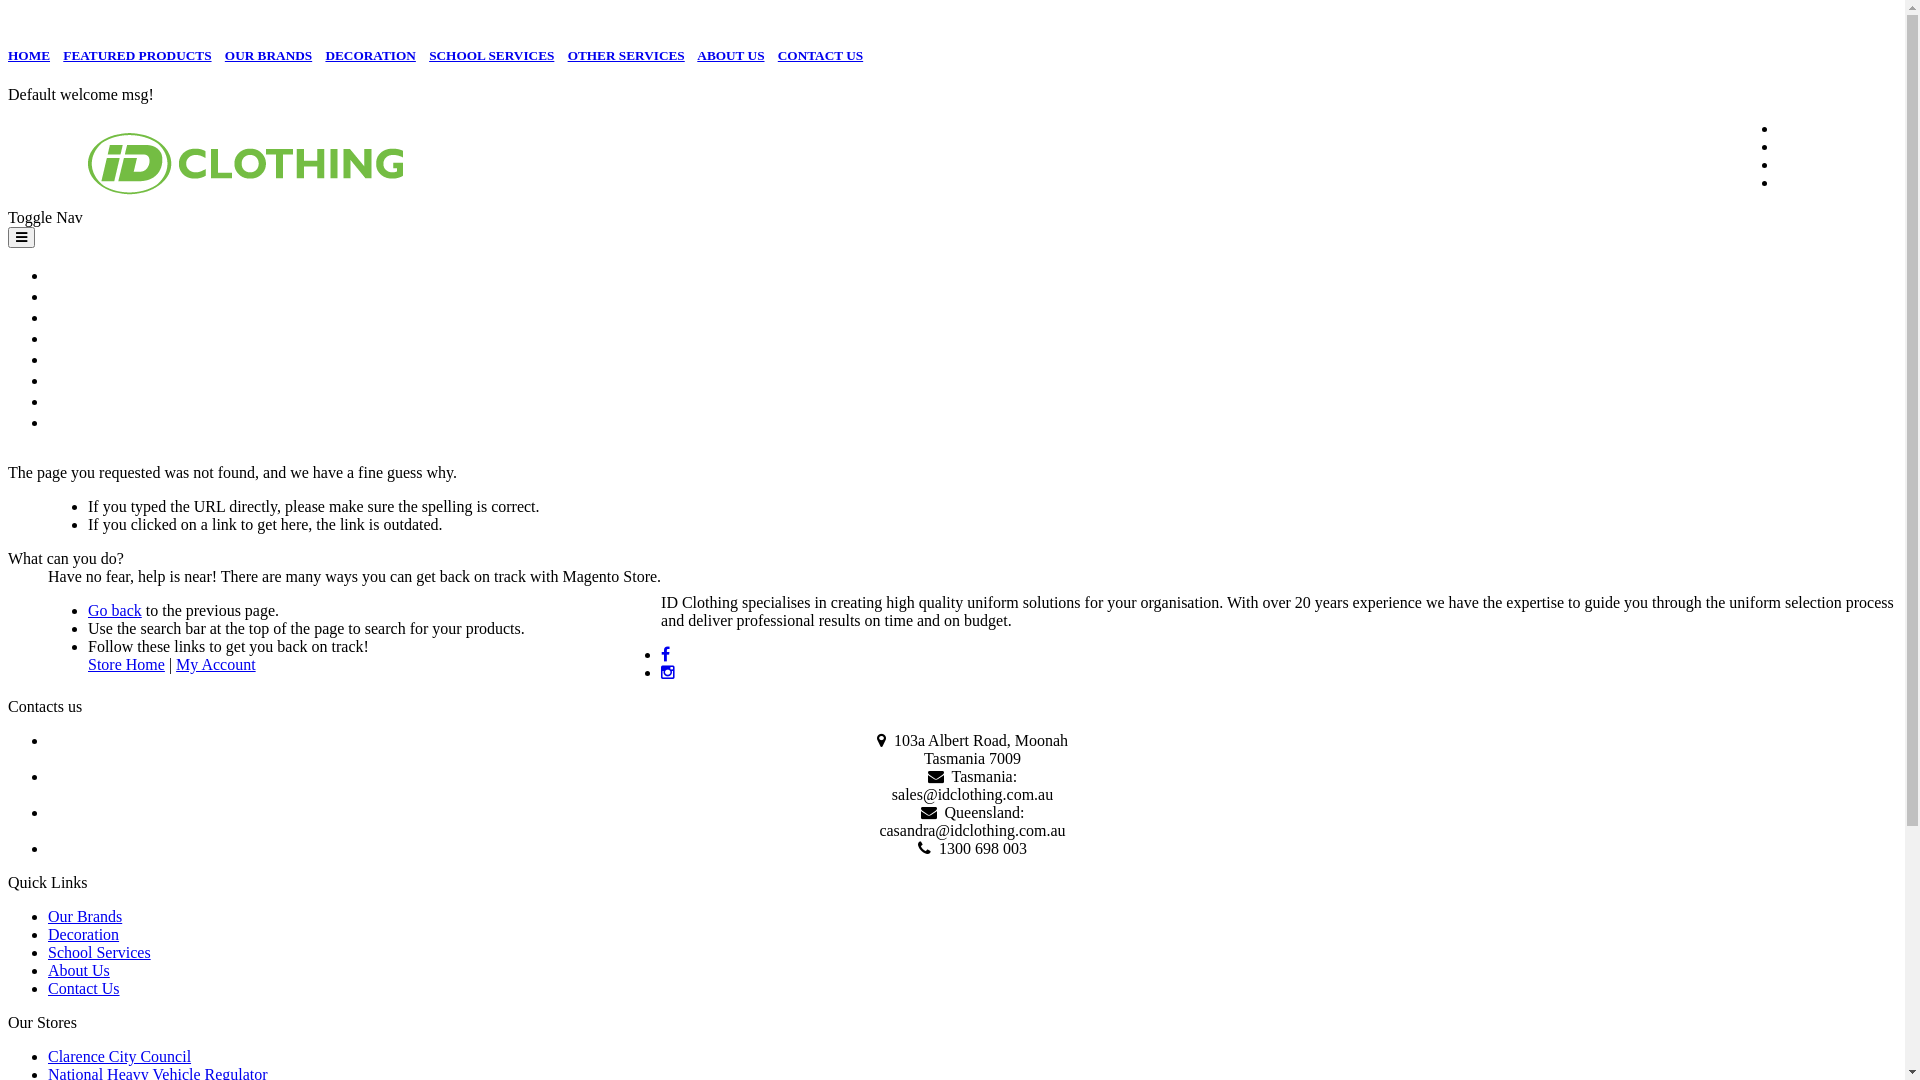 This screenshot has height=1080, width=1920. Describe the element at coordinates (85, 916) in the screenshot. I see `Our Brands` at that location.